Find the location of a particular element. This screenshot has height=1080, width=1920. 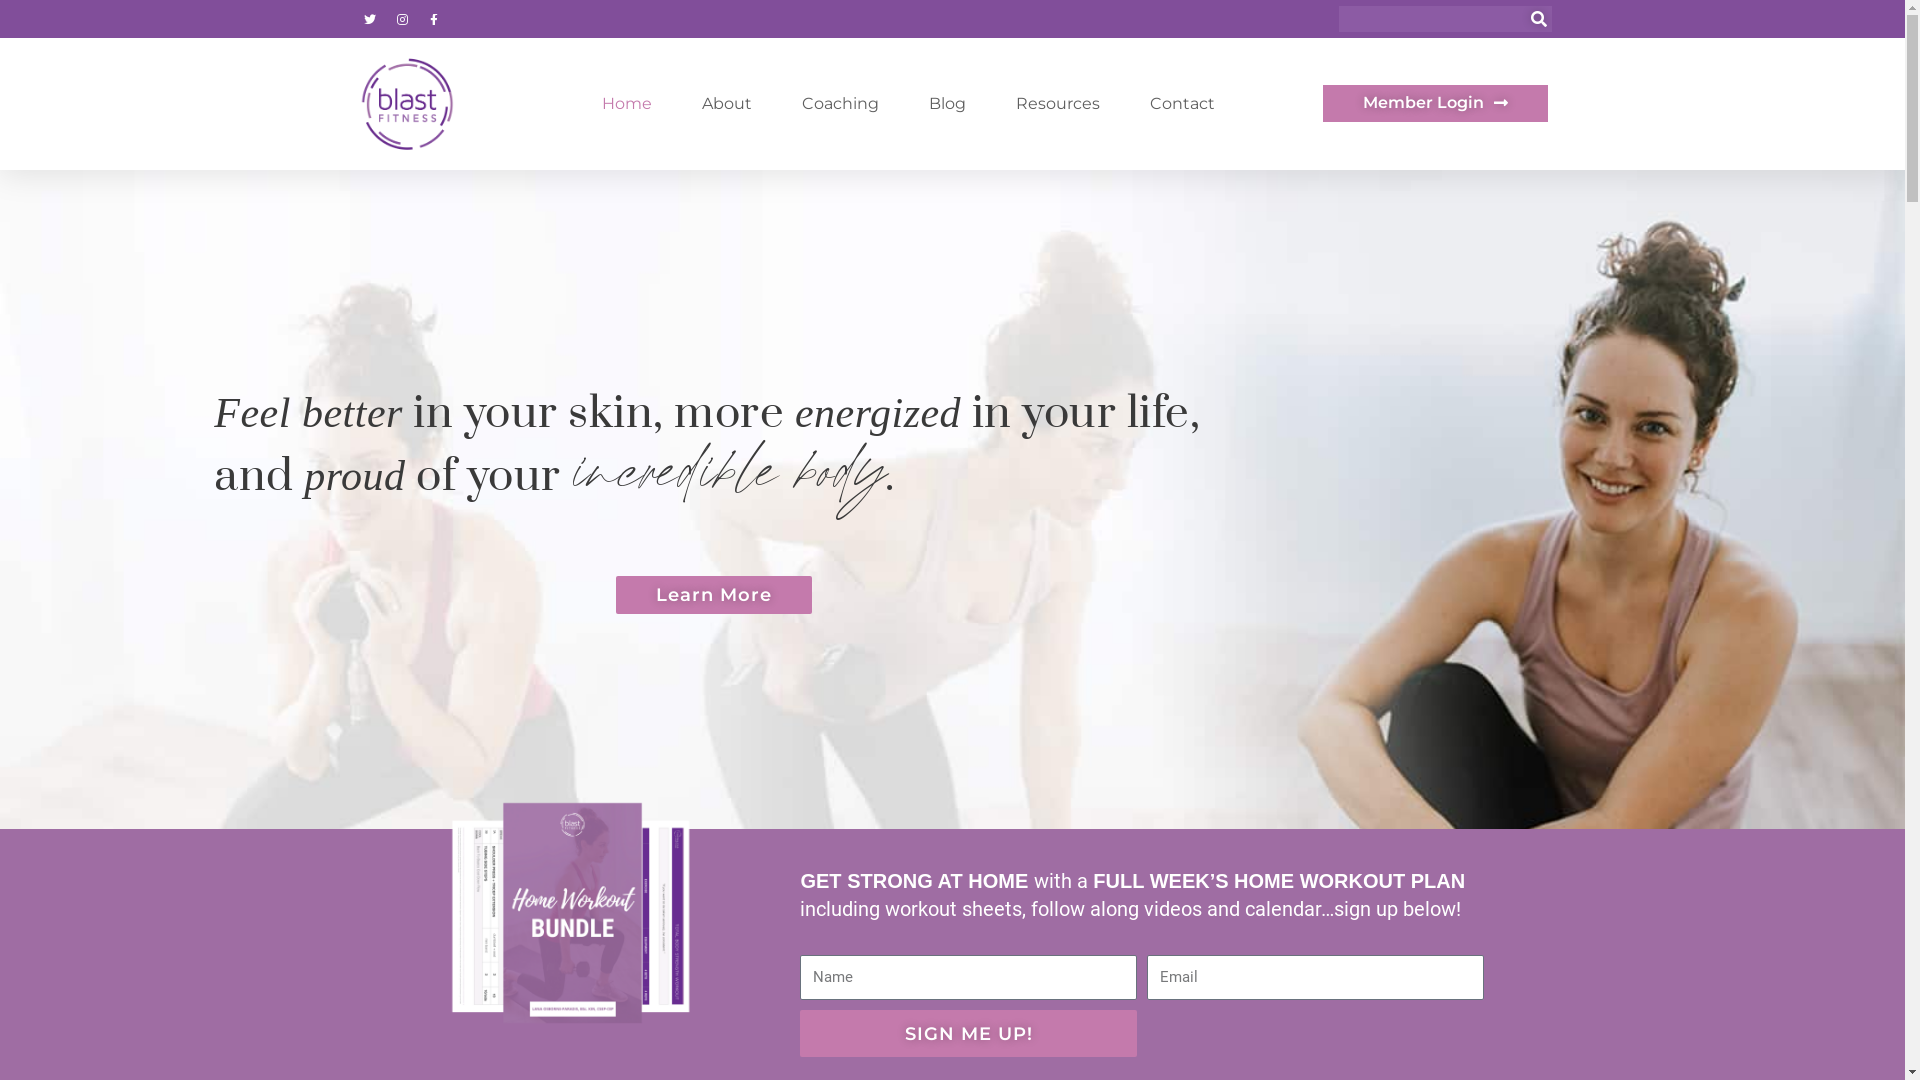

Blog is located at coordinates (948, 104).